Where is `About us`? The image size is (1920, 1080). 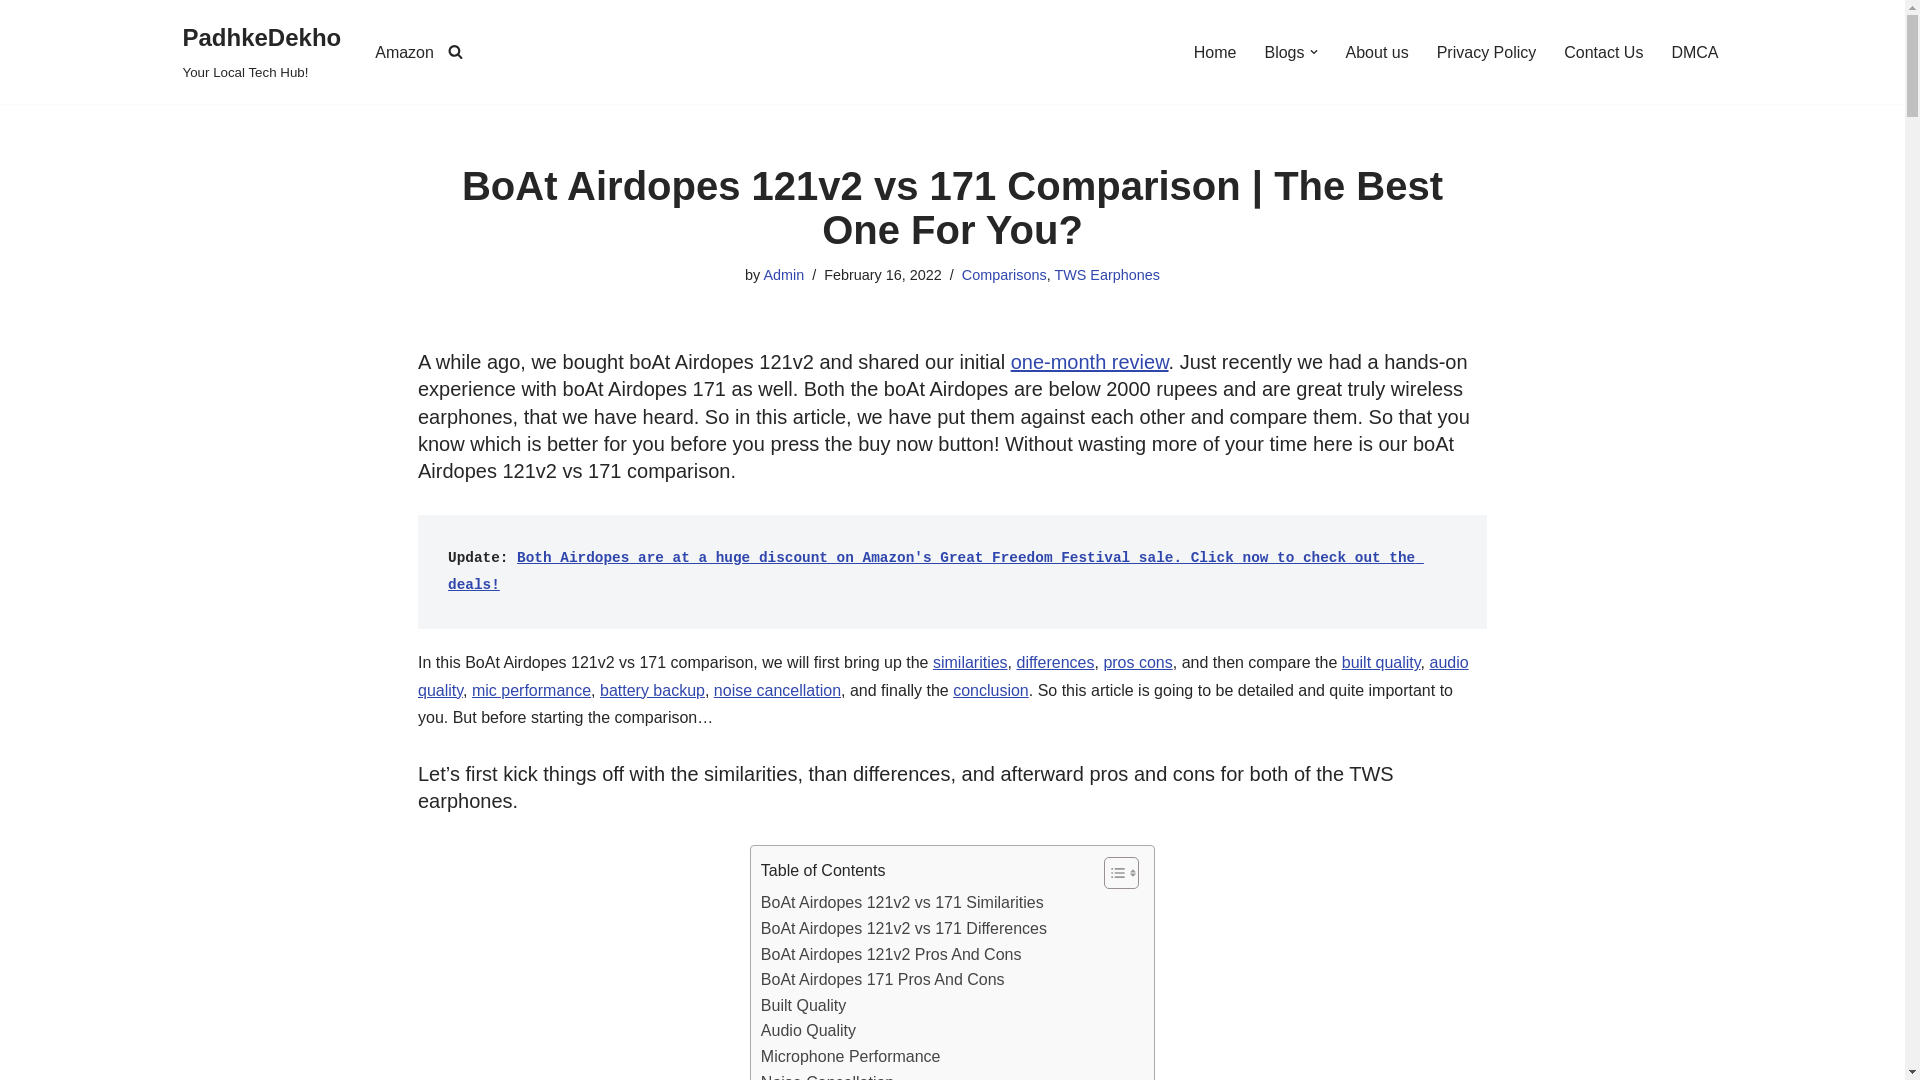 About us is located at coordinates (1486, 52).